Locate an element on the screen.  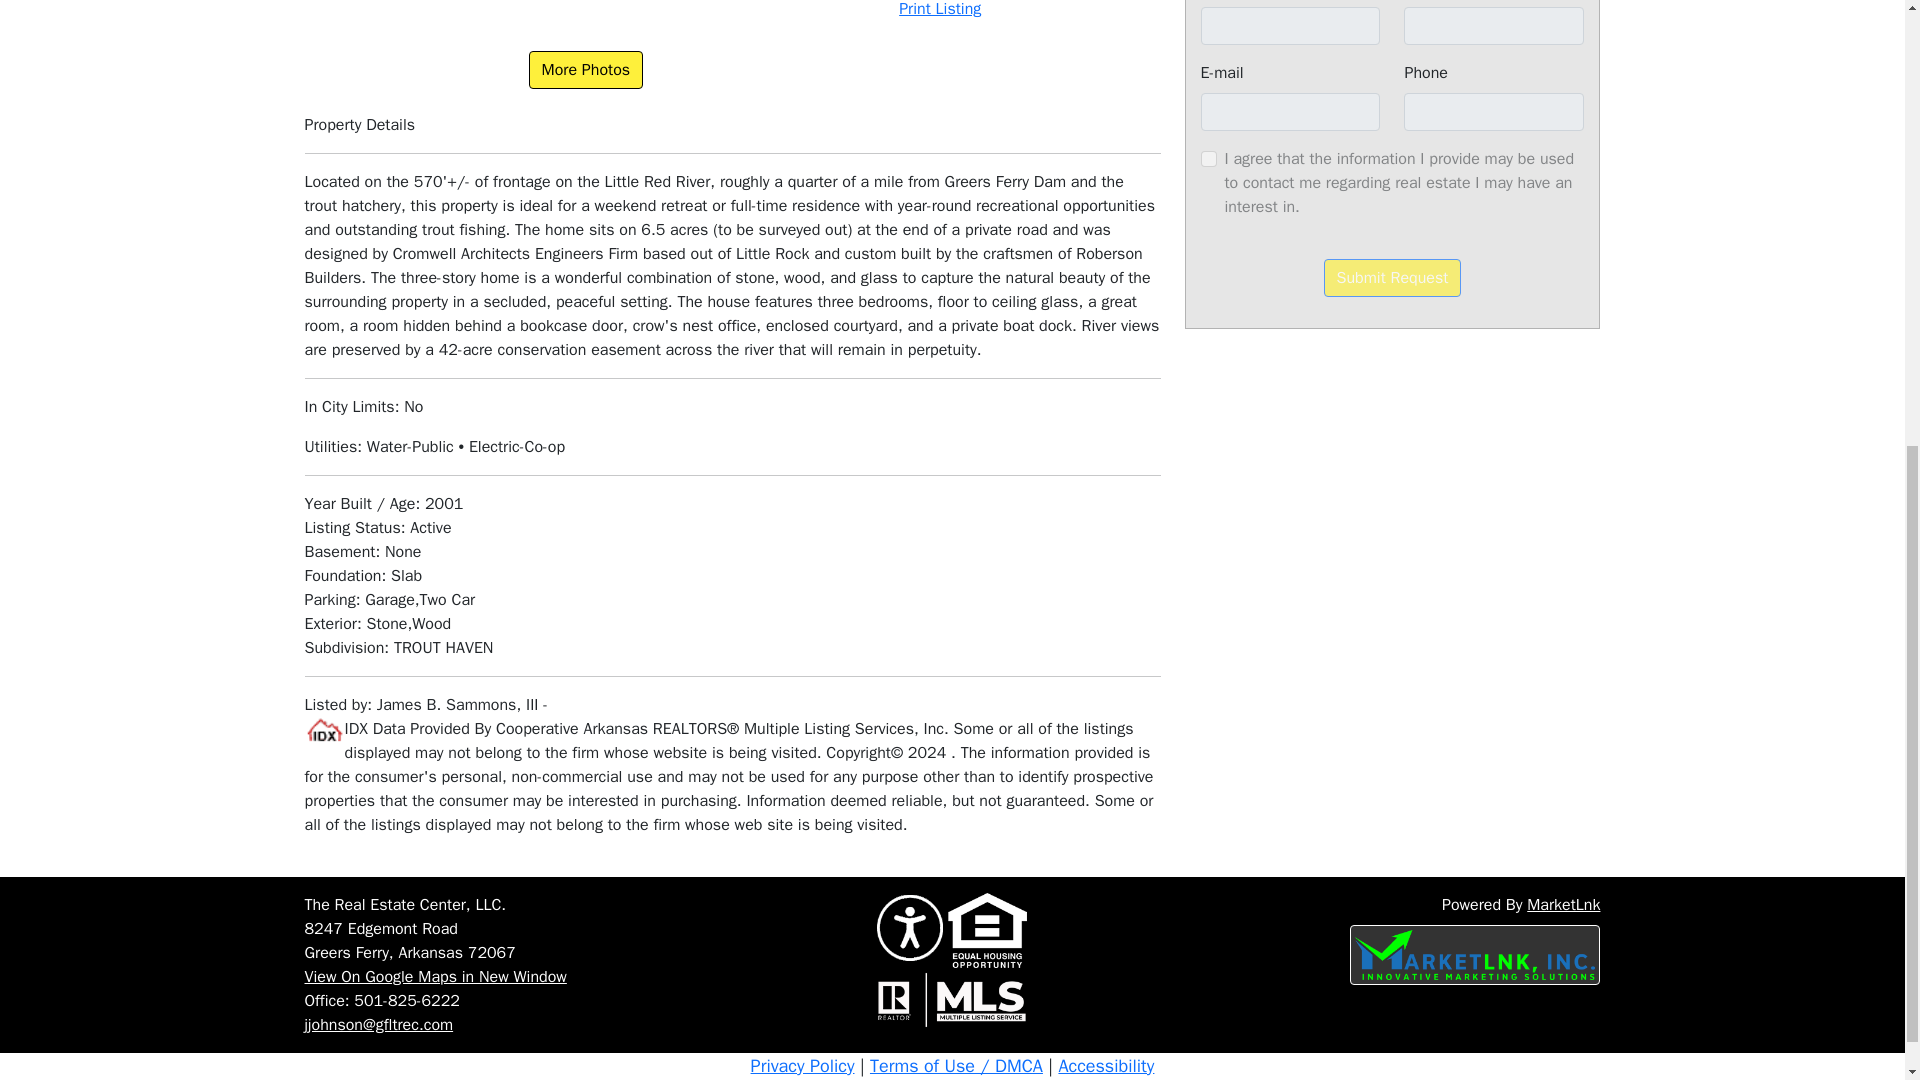
on is located at coordinates (1208, 159).